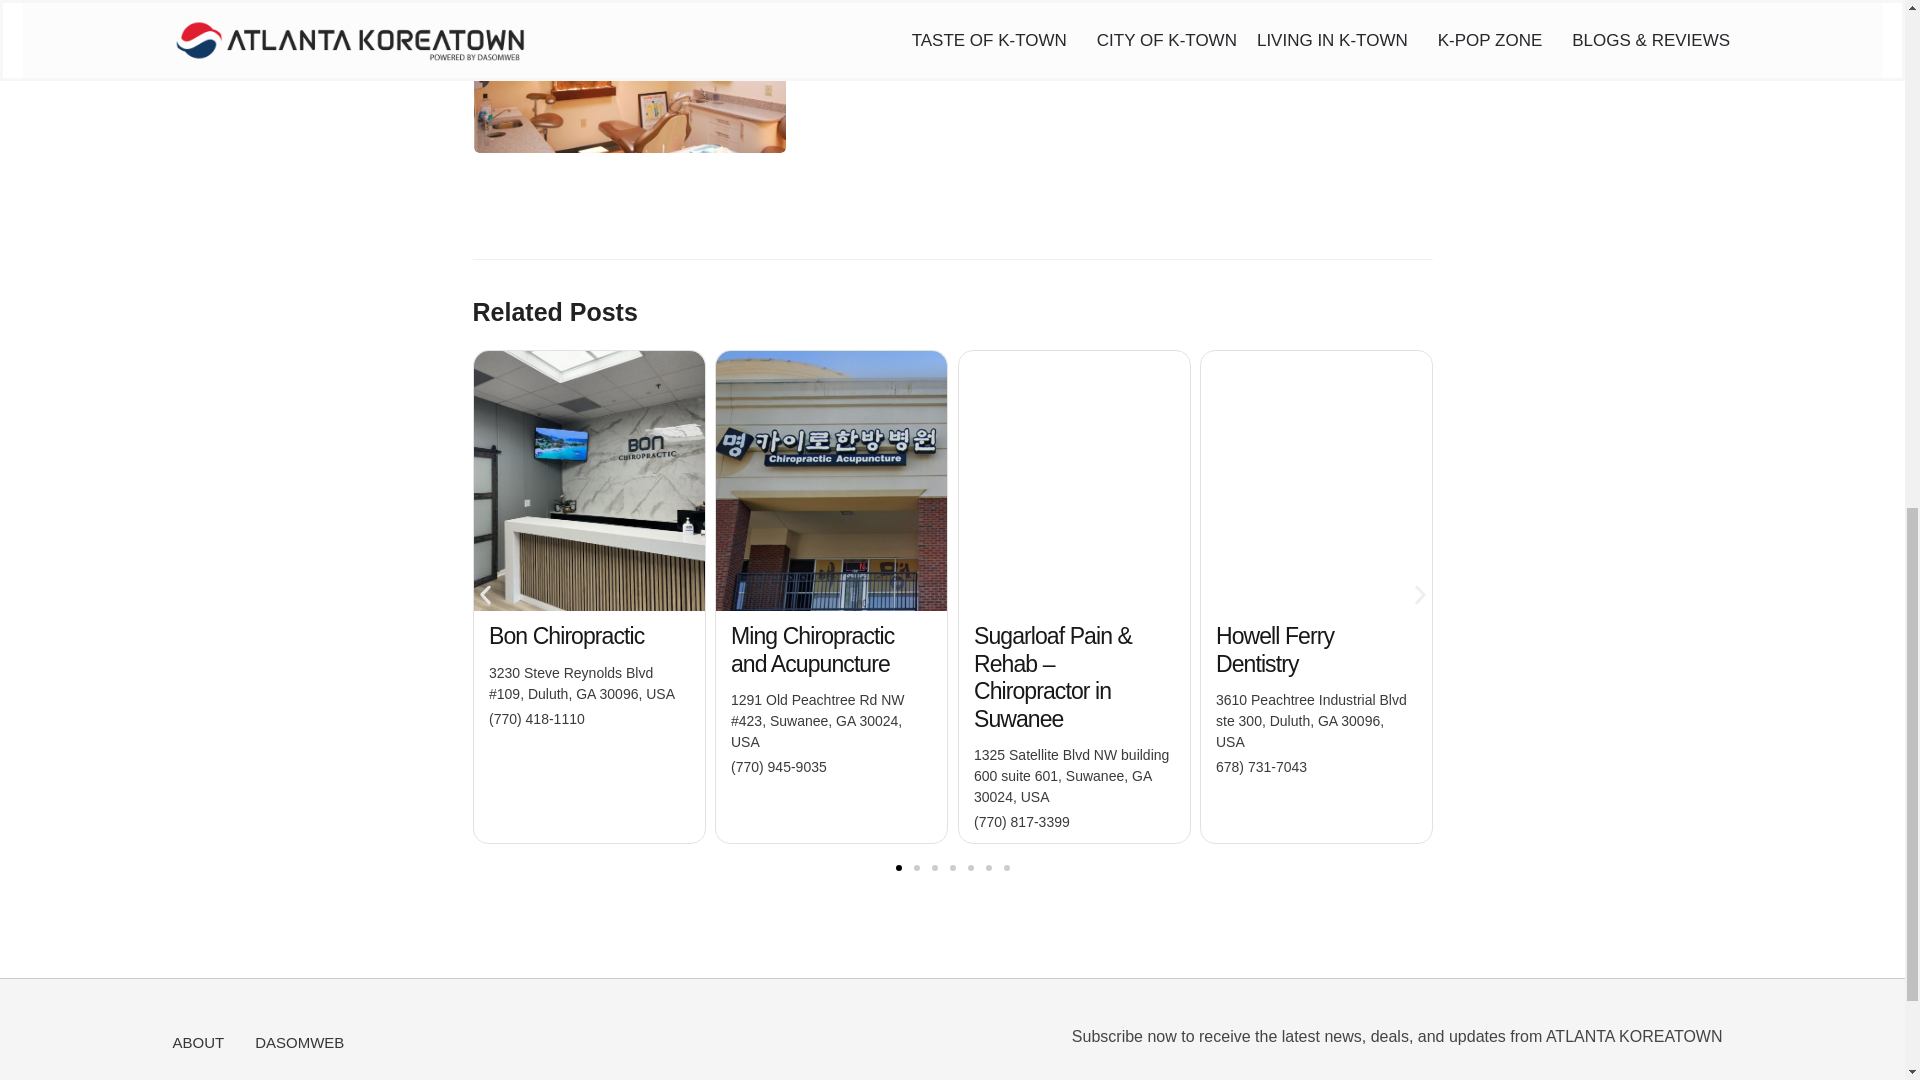 Image resolution: width=1920 pixels, height=1080 pixels. I want to click on 2024-03-19-3, so click(589, 481).